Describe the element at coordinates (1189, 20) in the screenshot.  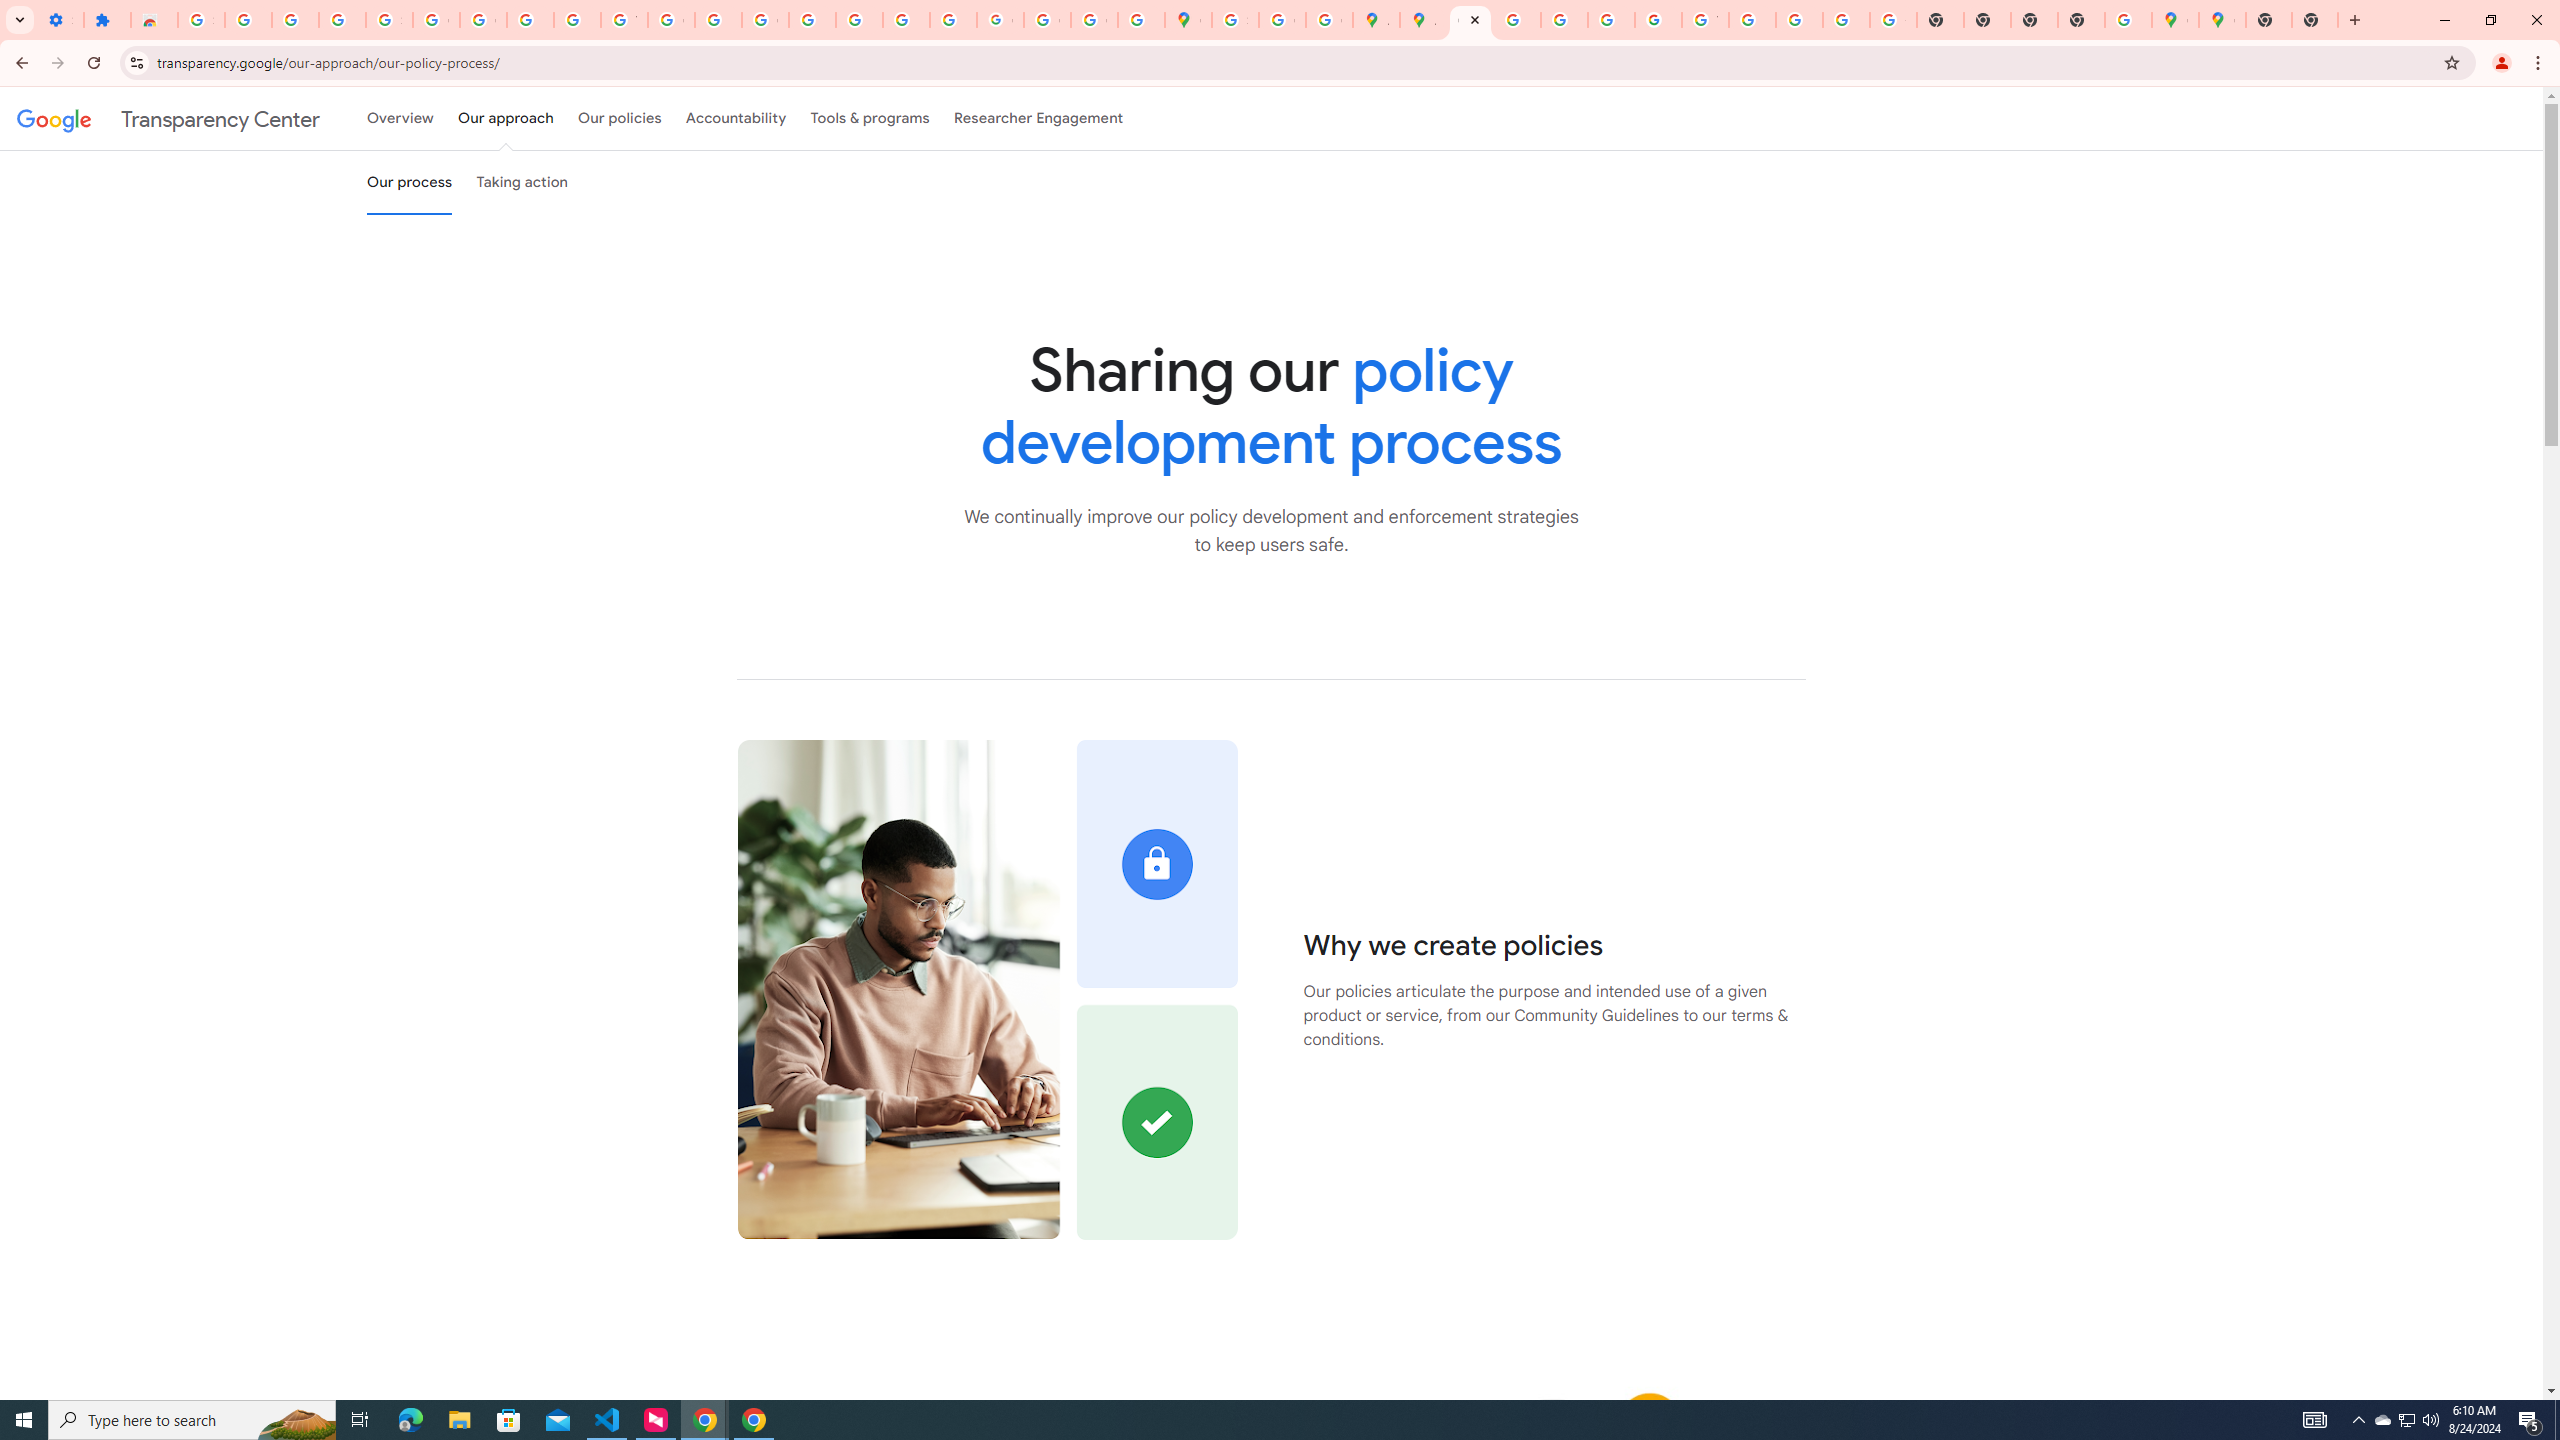
I see `Google Maps` at that location.